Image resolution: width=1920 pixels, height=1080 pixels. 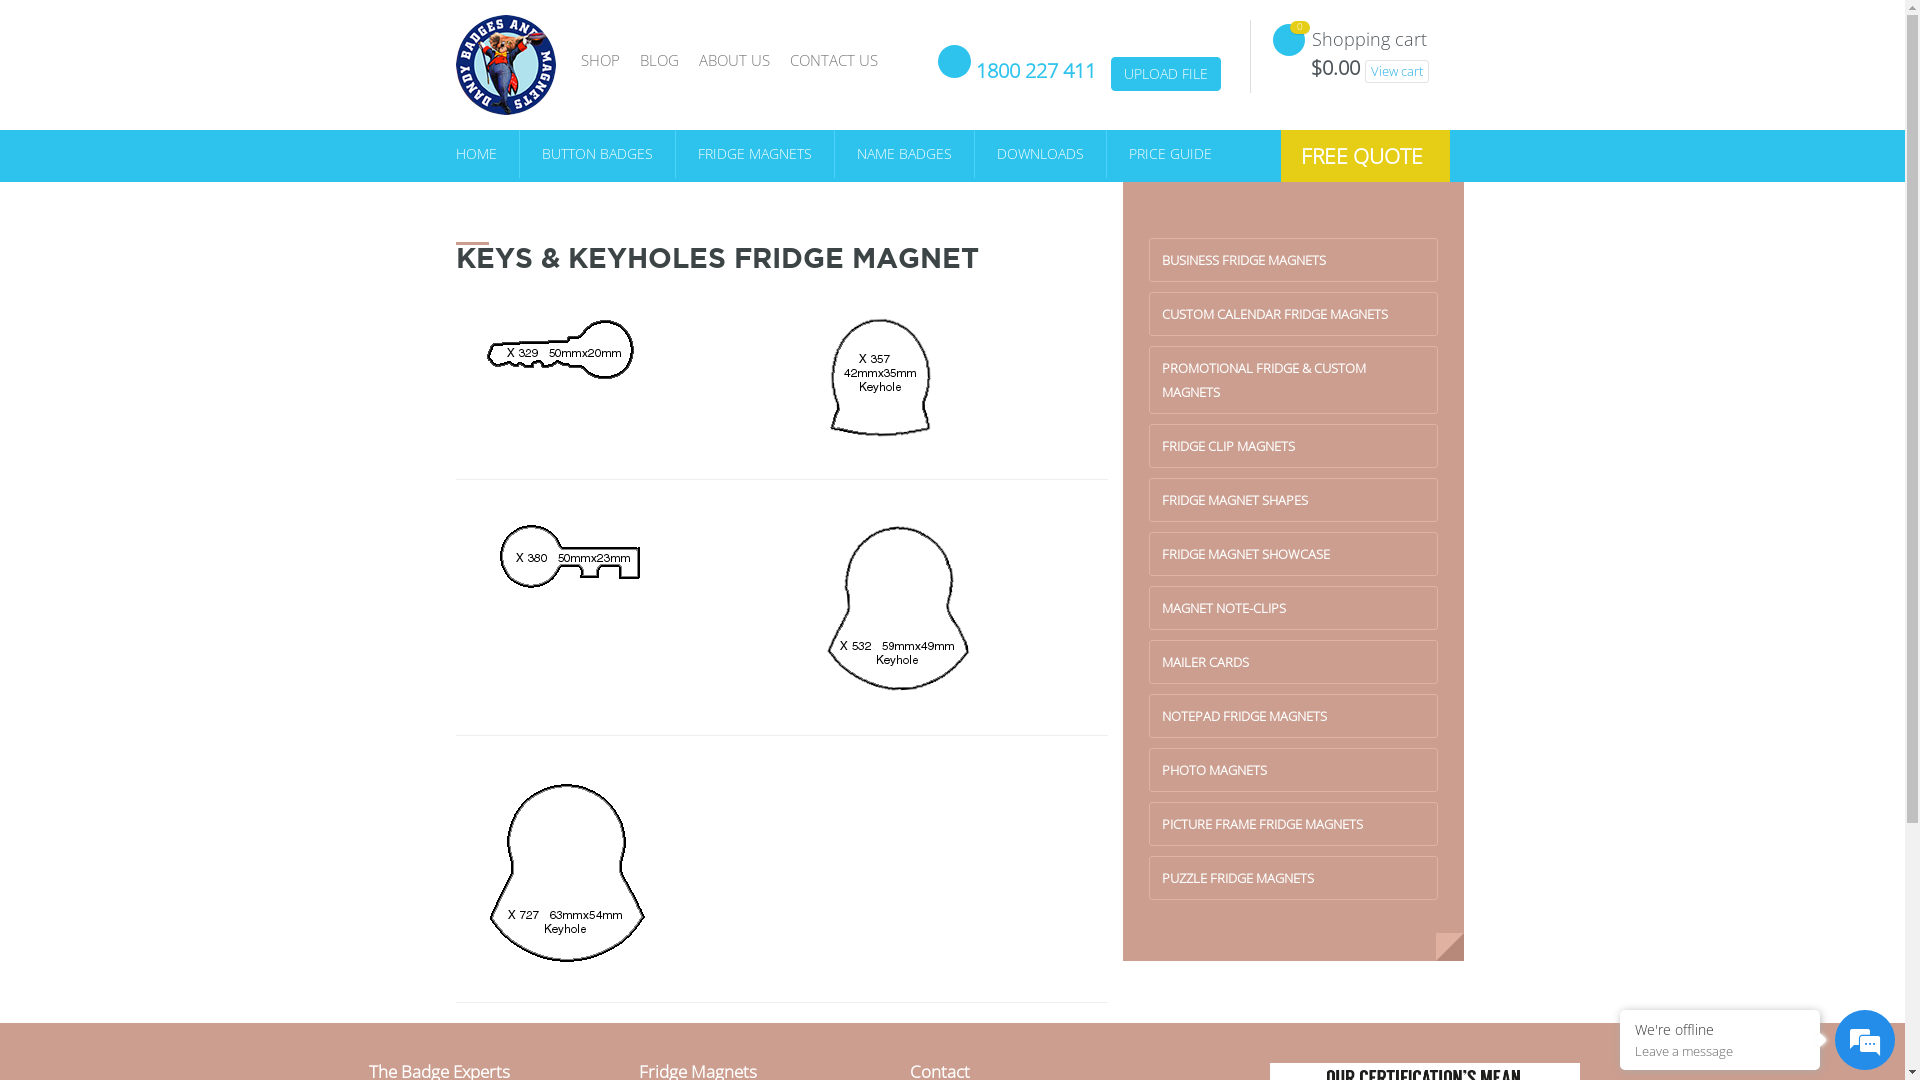 I want to click on ABOUT US, so click(x=734, y=60).